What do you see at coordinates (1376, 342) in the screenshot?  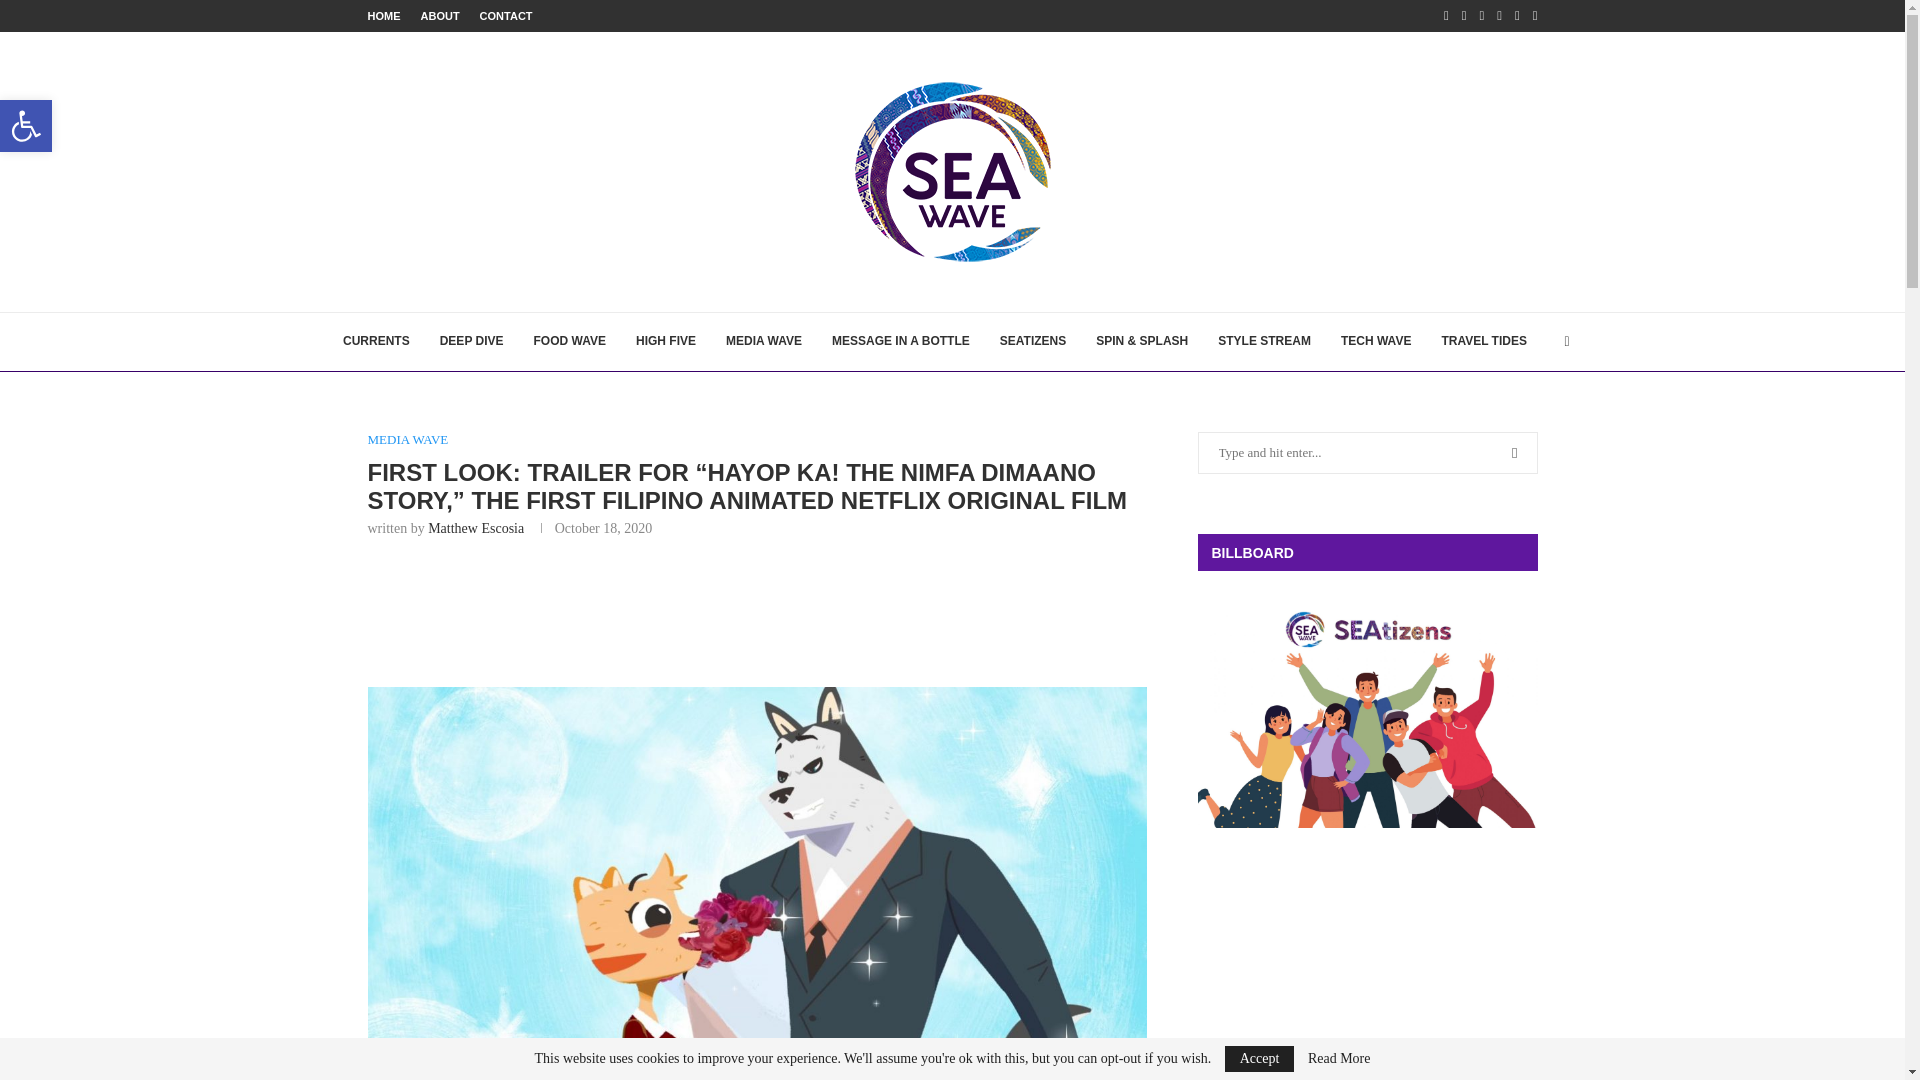 I see `TECH WAVE` at bounding box center [1376, 342].